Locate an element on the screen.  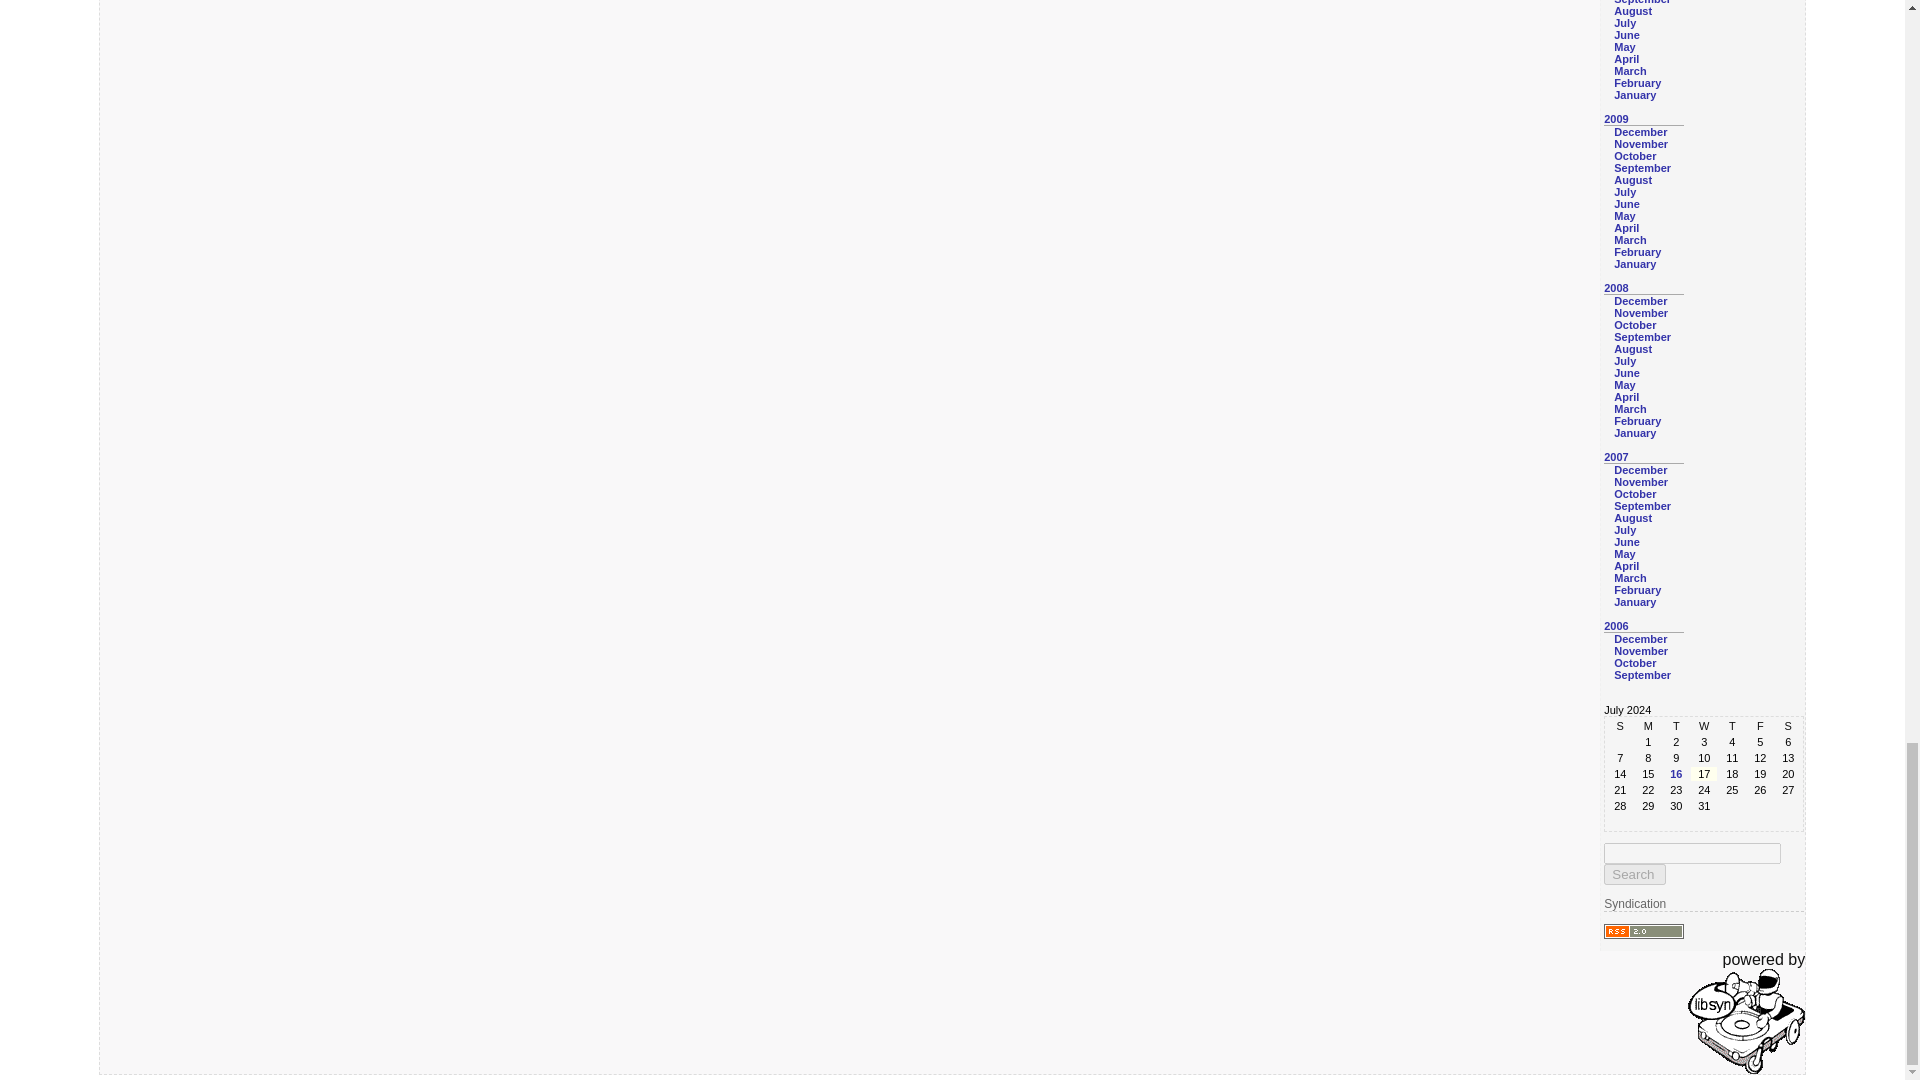
Saturday is located at coordinates (1787, 726).